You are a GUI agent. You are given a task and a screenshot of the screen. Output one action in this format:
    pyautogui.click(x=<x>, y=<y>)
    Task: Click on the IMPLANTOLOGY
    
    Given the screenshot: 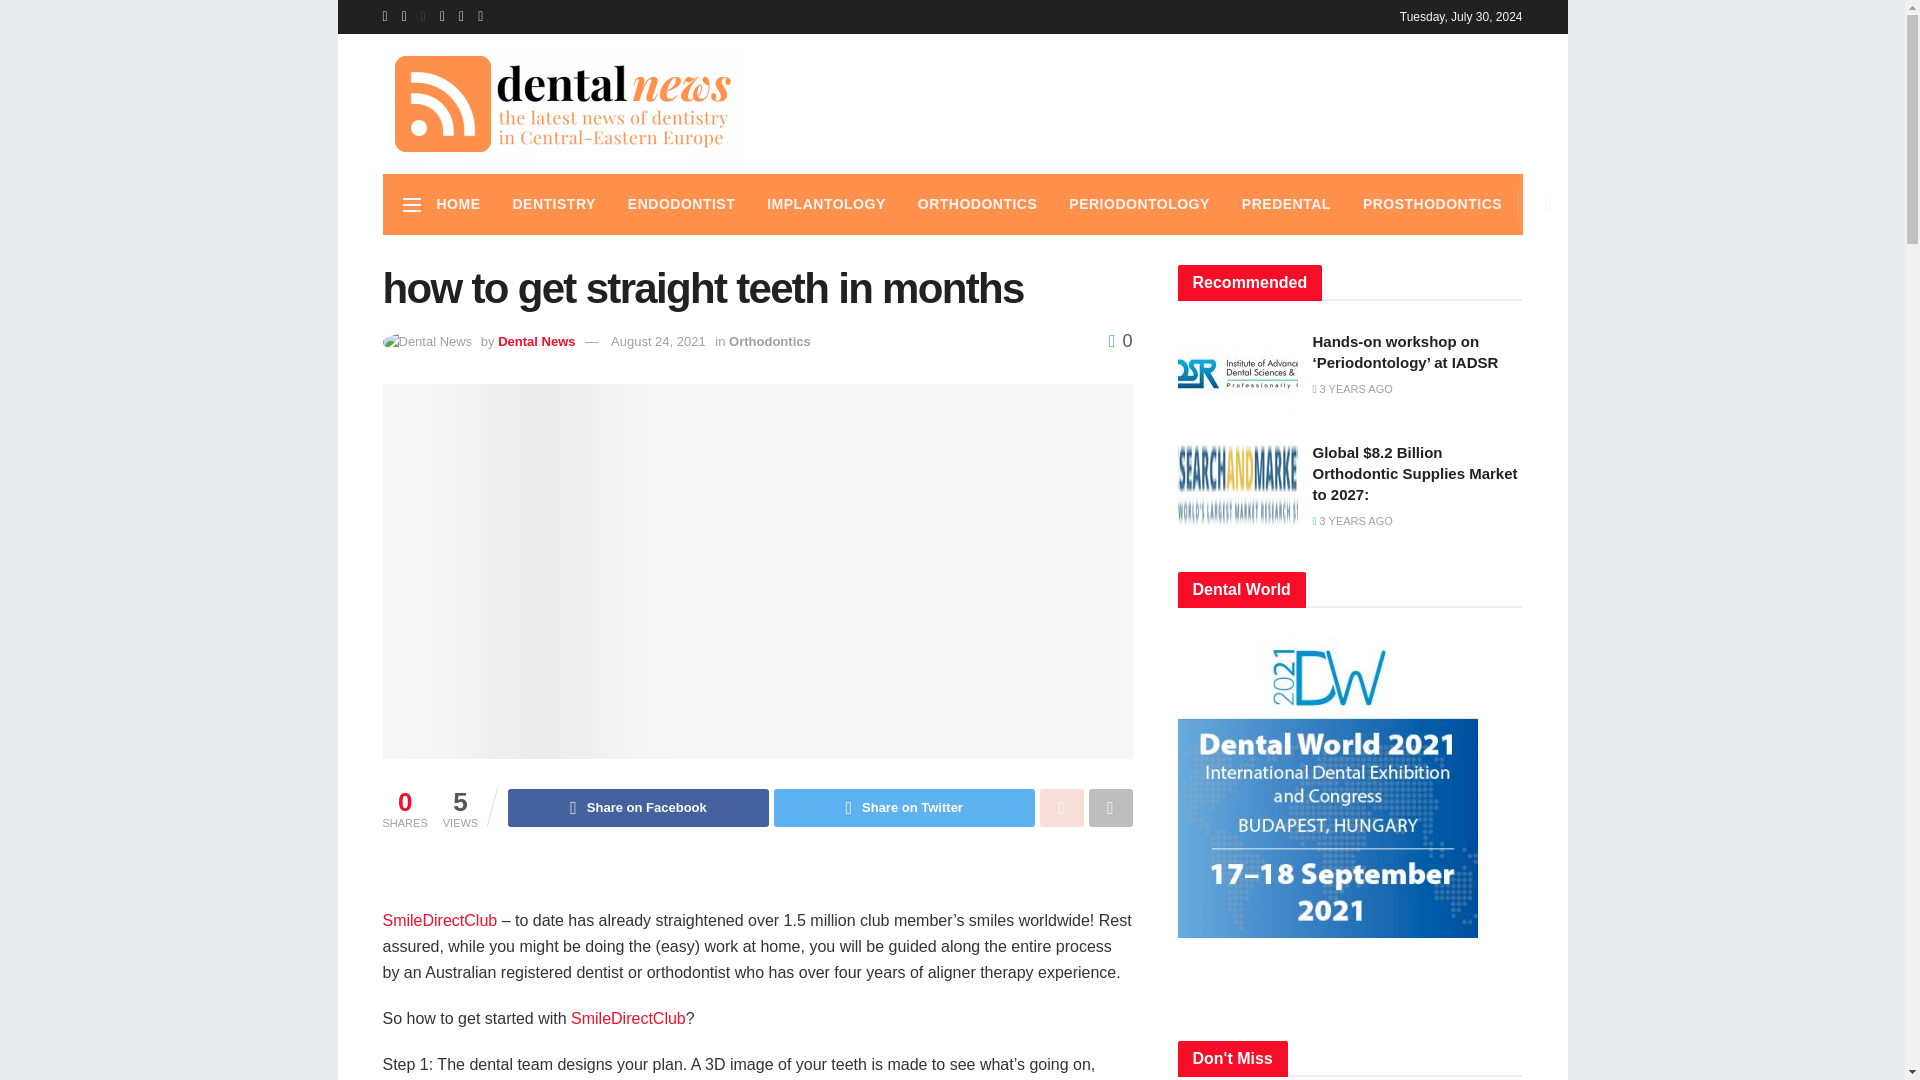 What is the action you would take?
    pyautogui.click(x=826, y=204)
    